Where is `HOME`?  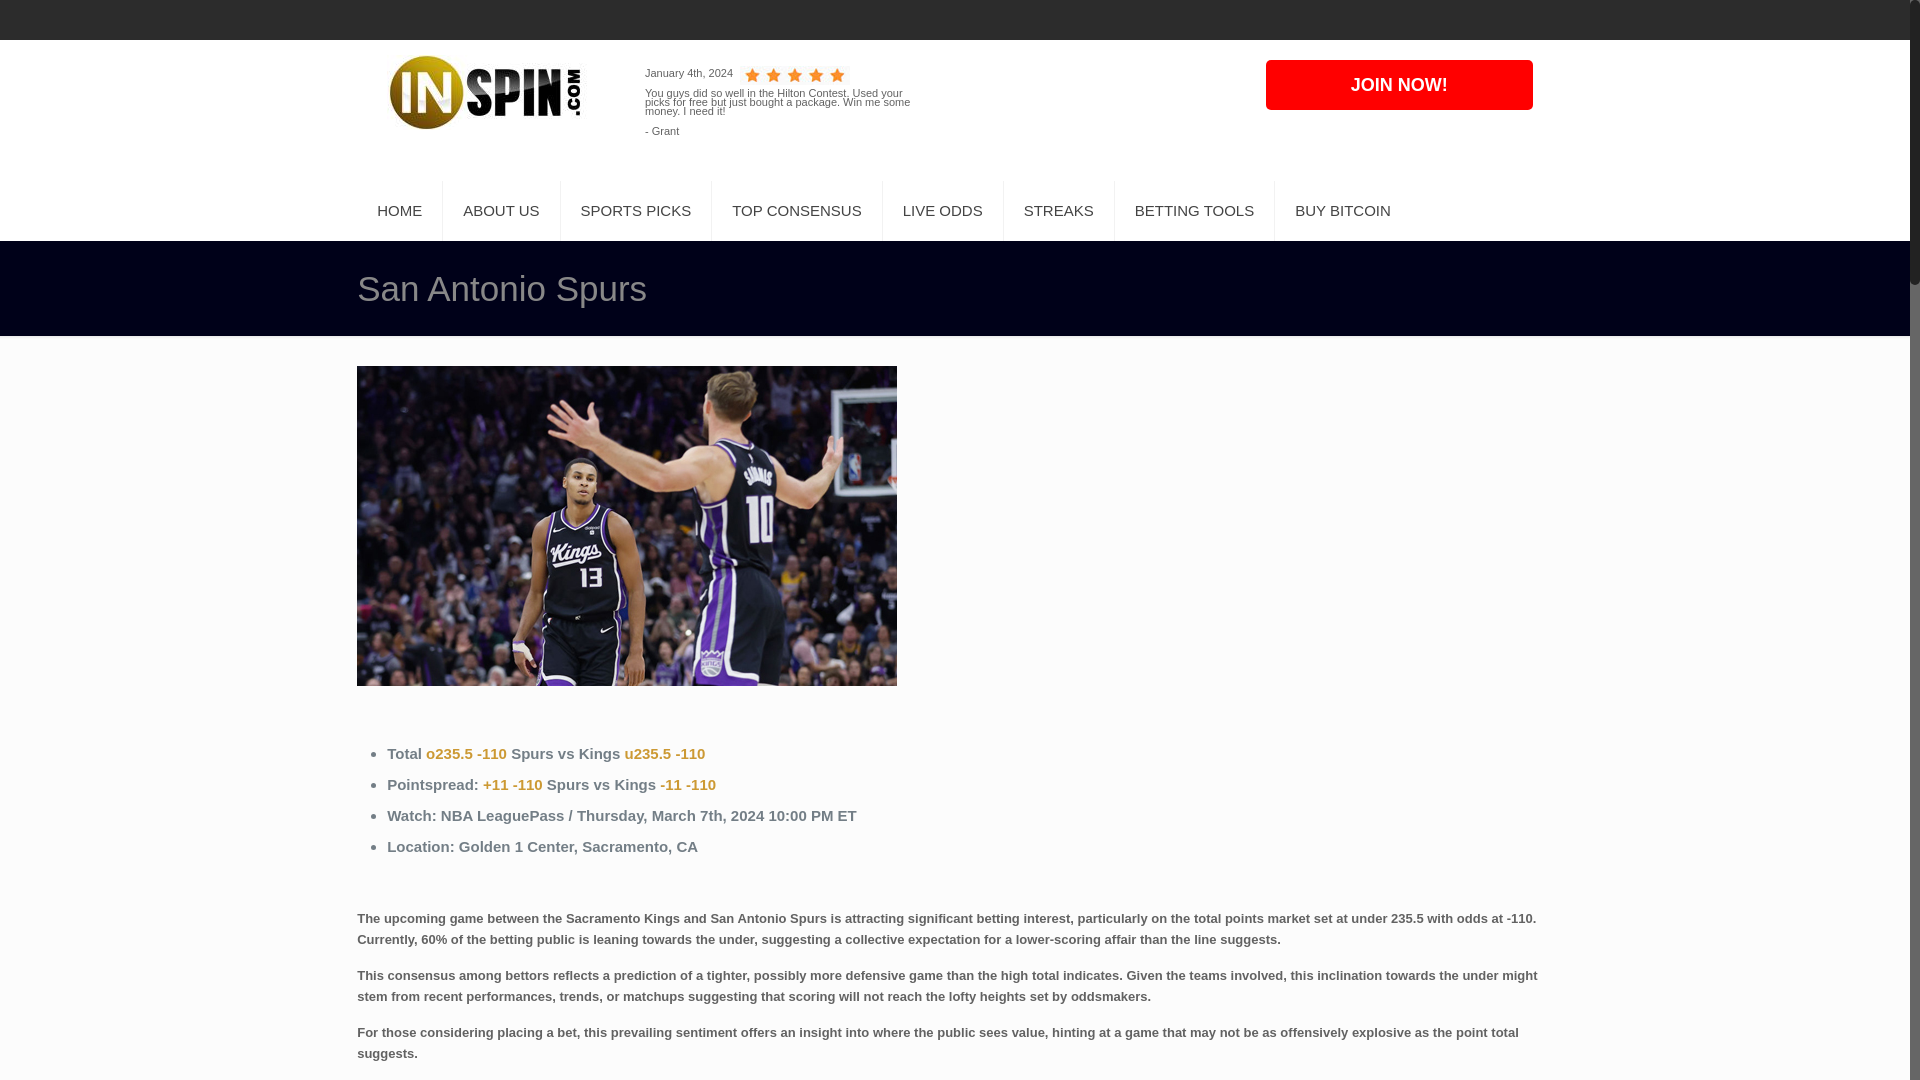 HOME is located at coordinates (400, 210).